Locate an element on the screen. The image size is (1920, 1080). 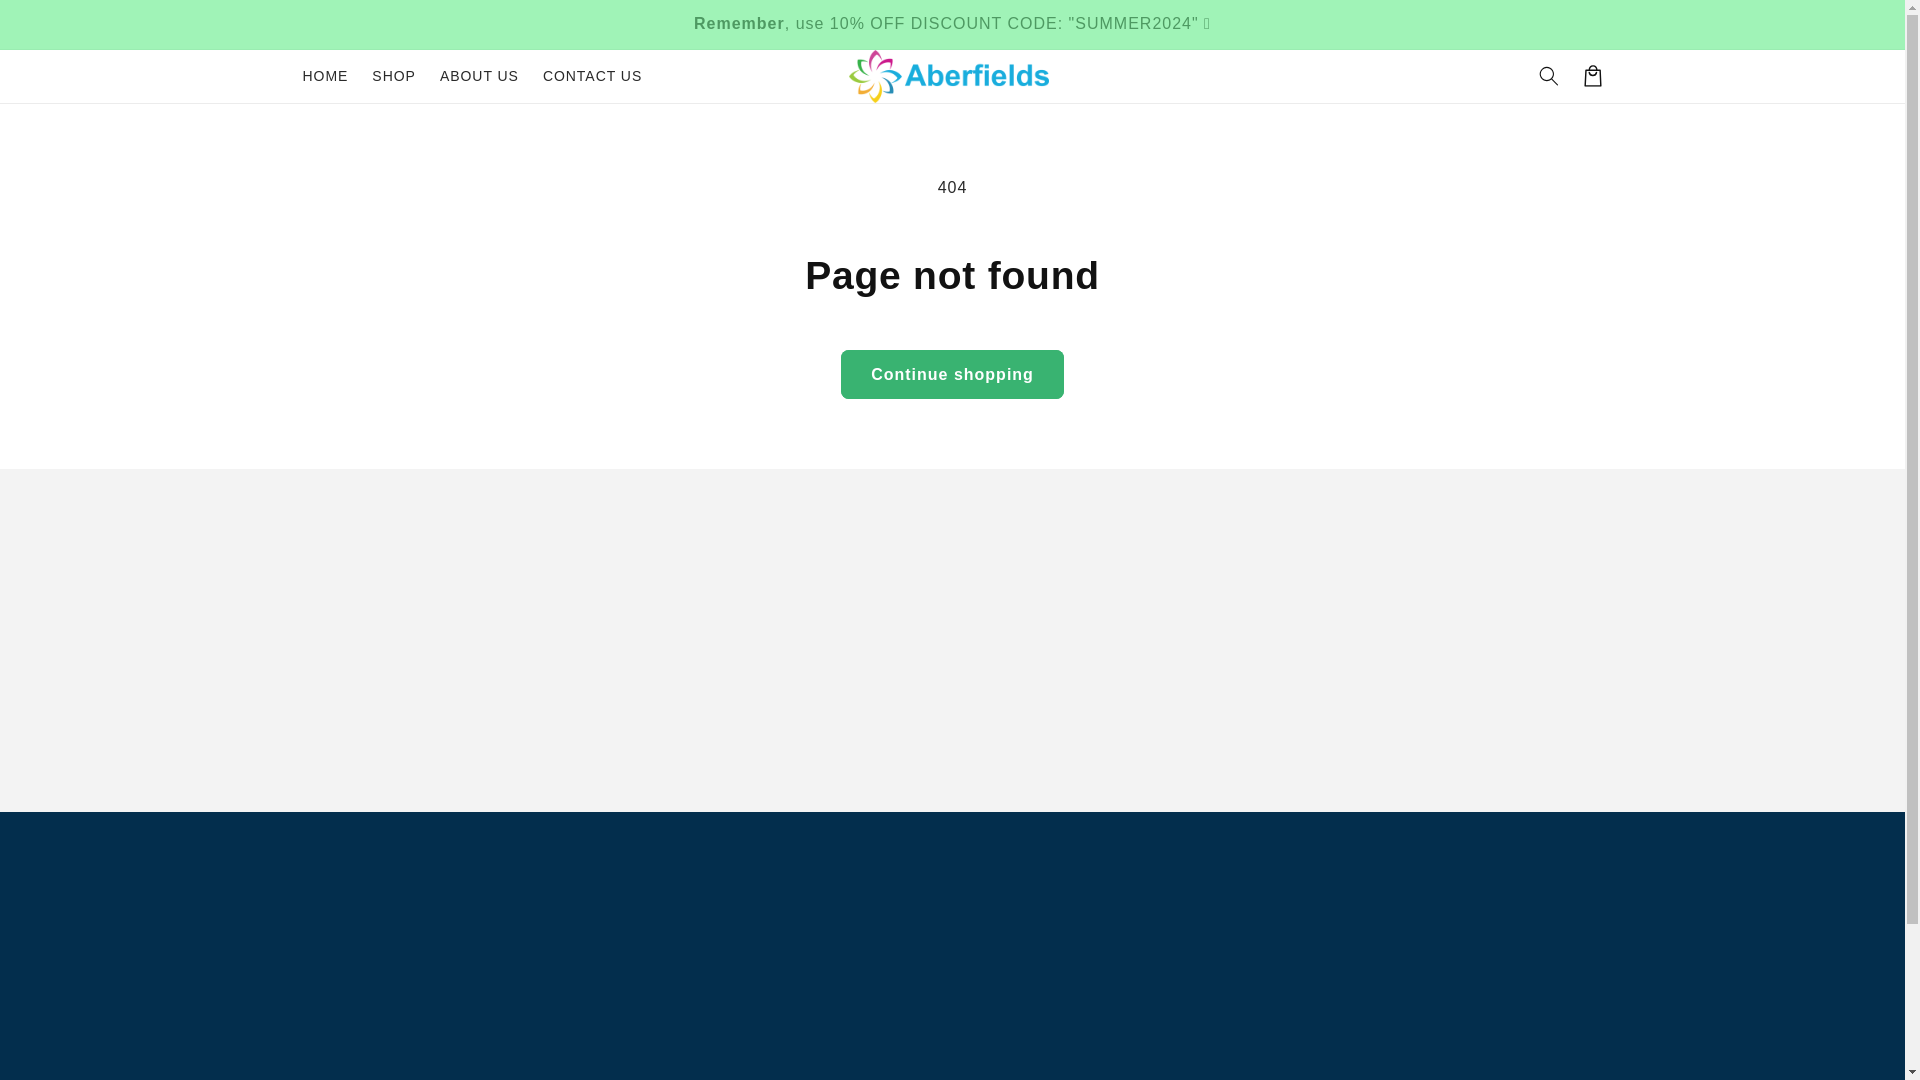
HOME is located at coordinates (324, 76).